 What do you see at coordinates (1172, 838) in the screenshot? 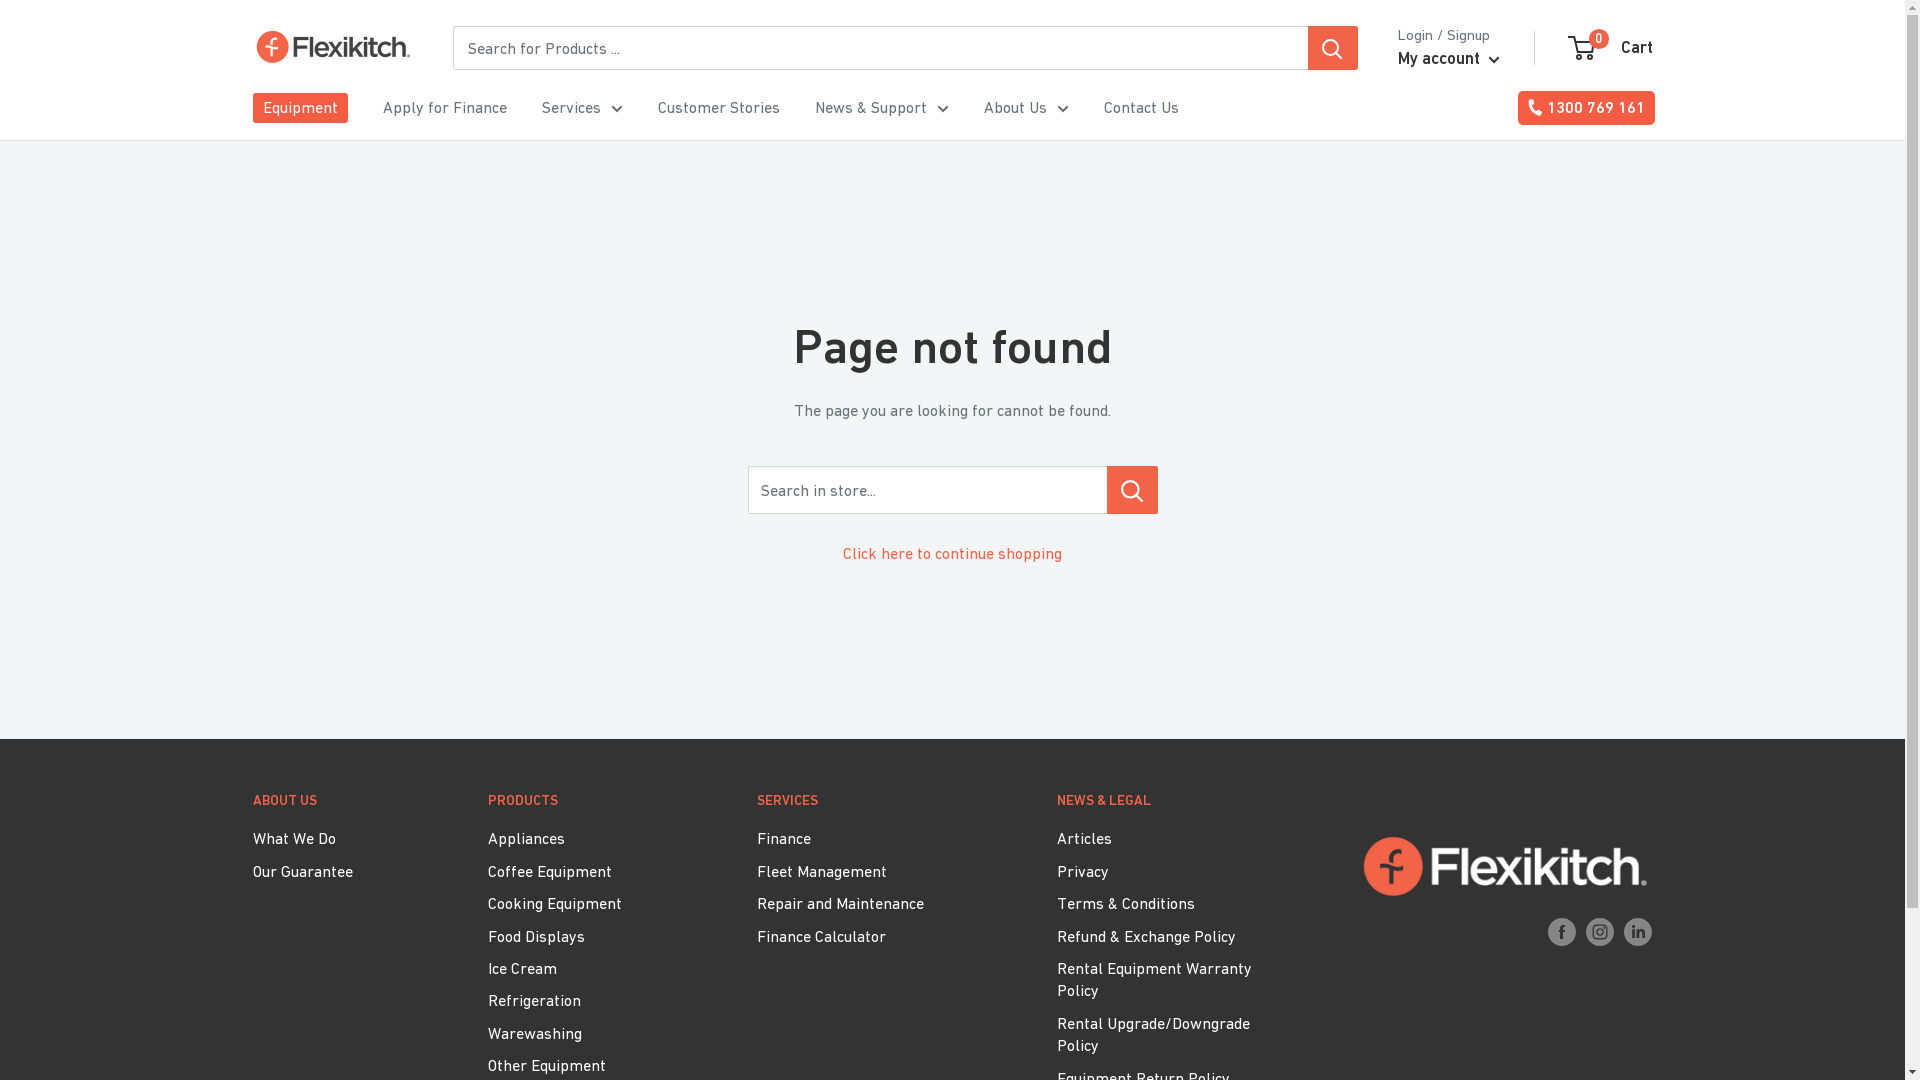
I see `Articles` at bounding box center [1172, 838].